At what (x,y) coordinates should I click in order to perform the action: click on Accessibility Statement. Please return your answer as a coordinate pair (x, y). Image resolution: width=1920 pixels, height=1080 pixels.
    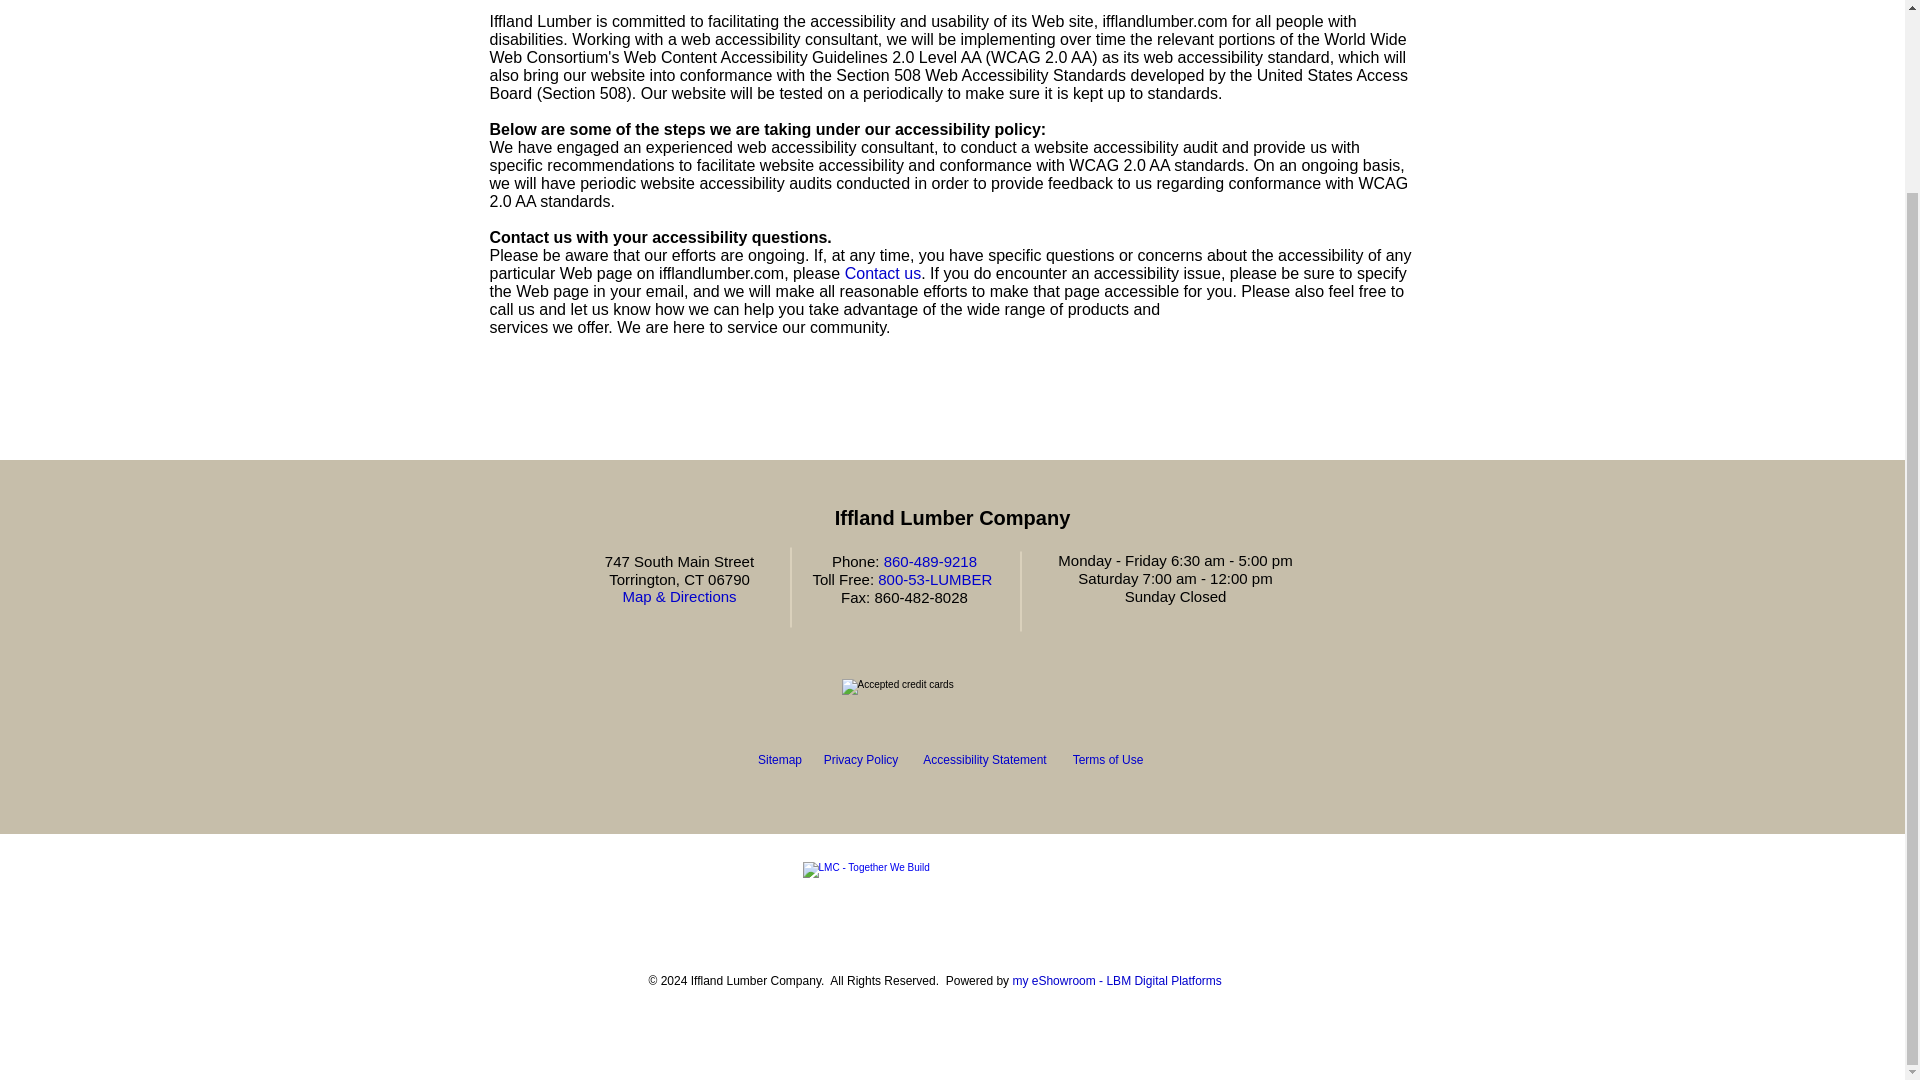
    Looking at the image, I should click on (984, 759).